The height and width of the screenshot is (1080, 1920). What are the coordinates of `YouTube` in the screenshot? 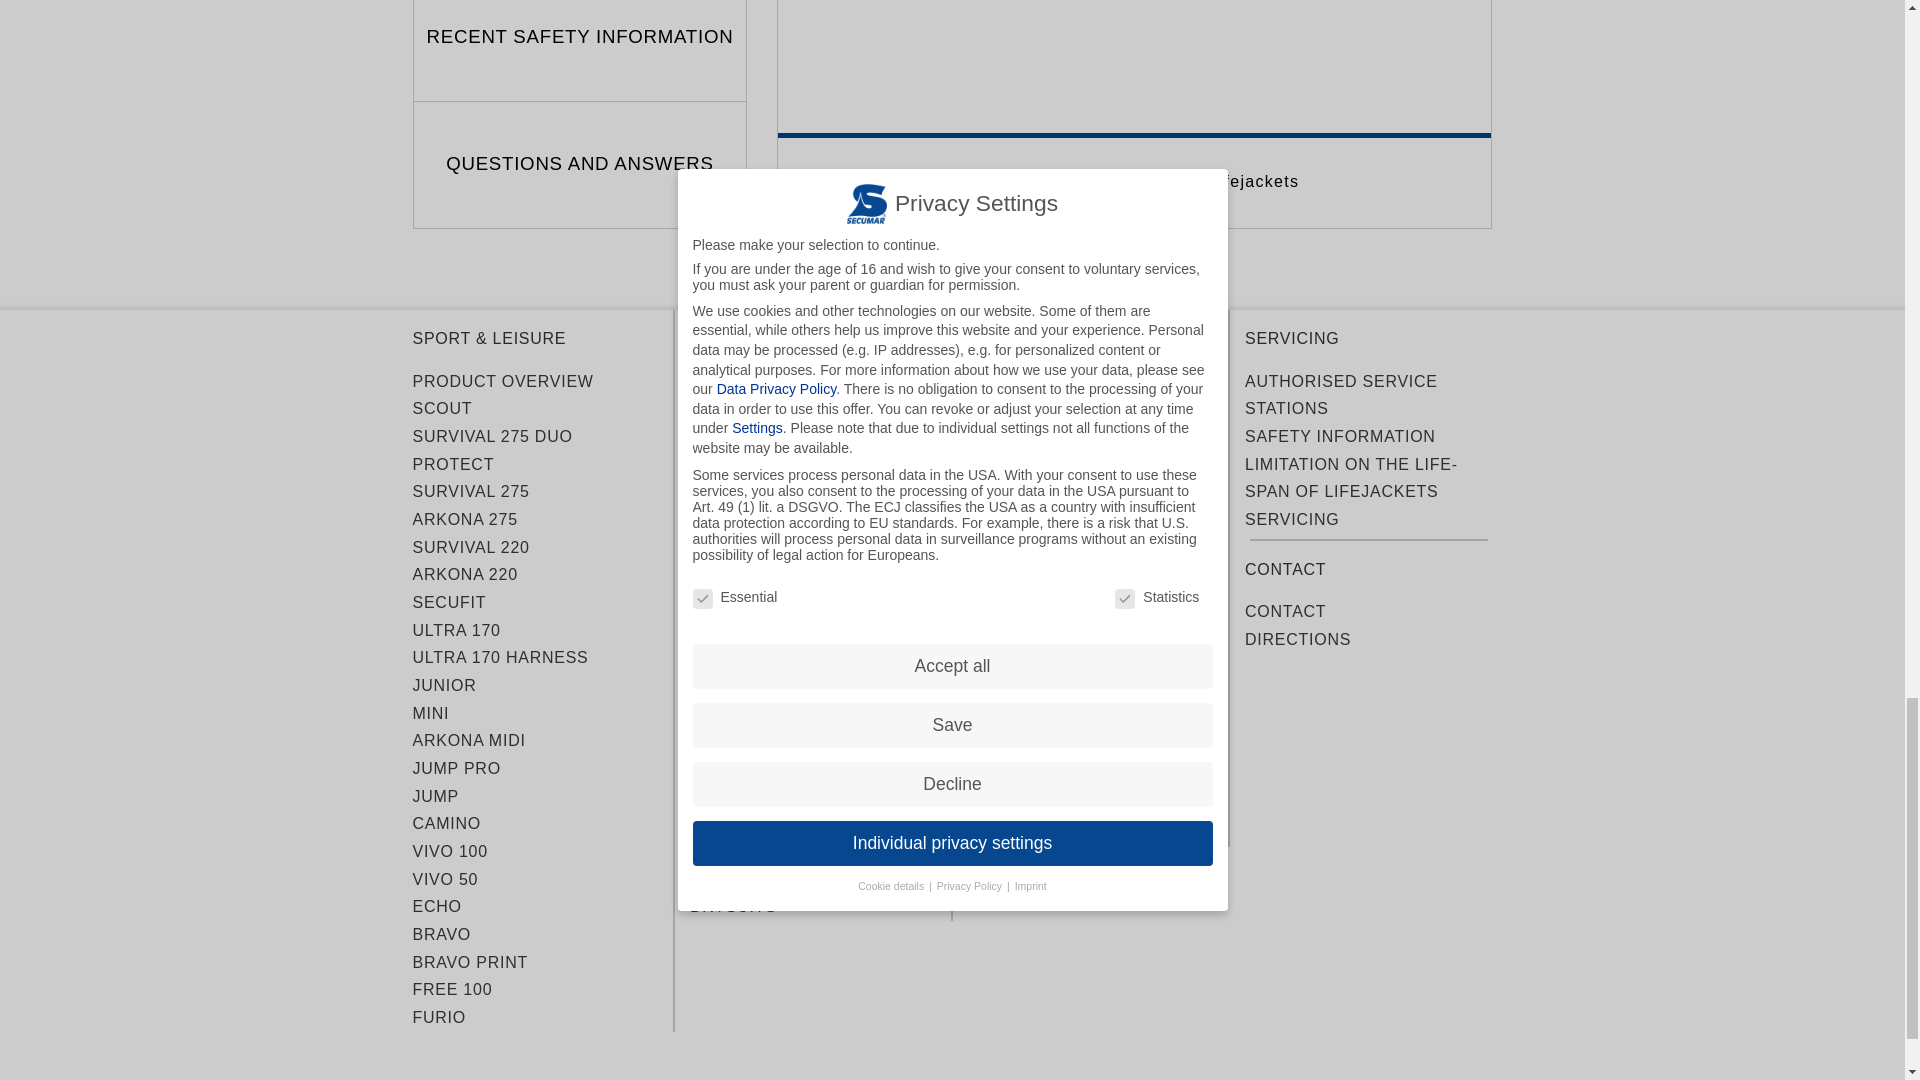 It's located at (1310, 677).